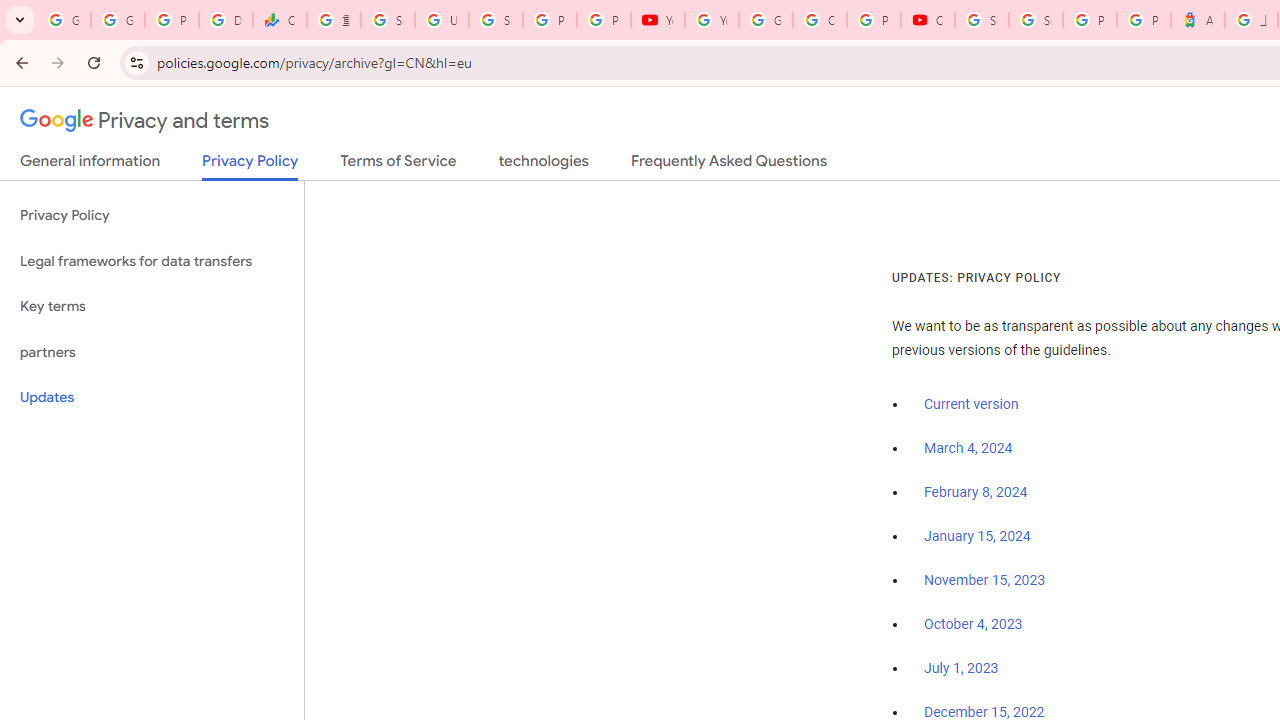 The image size is (1280, 720). What do you see at coordinates (820, 20) in the screenshot?
I see `Create your Google Account` at bounding box center [820, 20].